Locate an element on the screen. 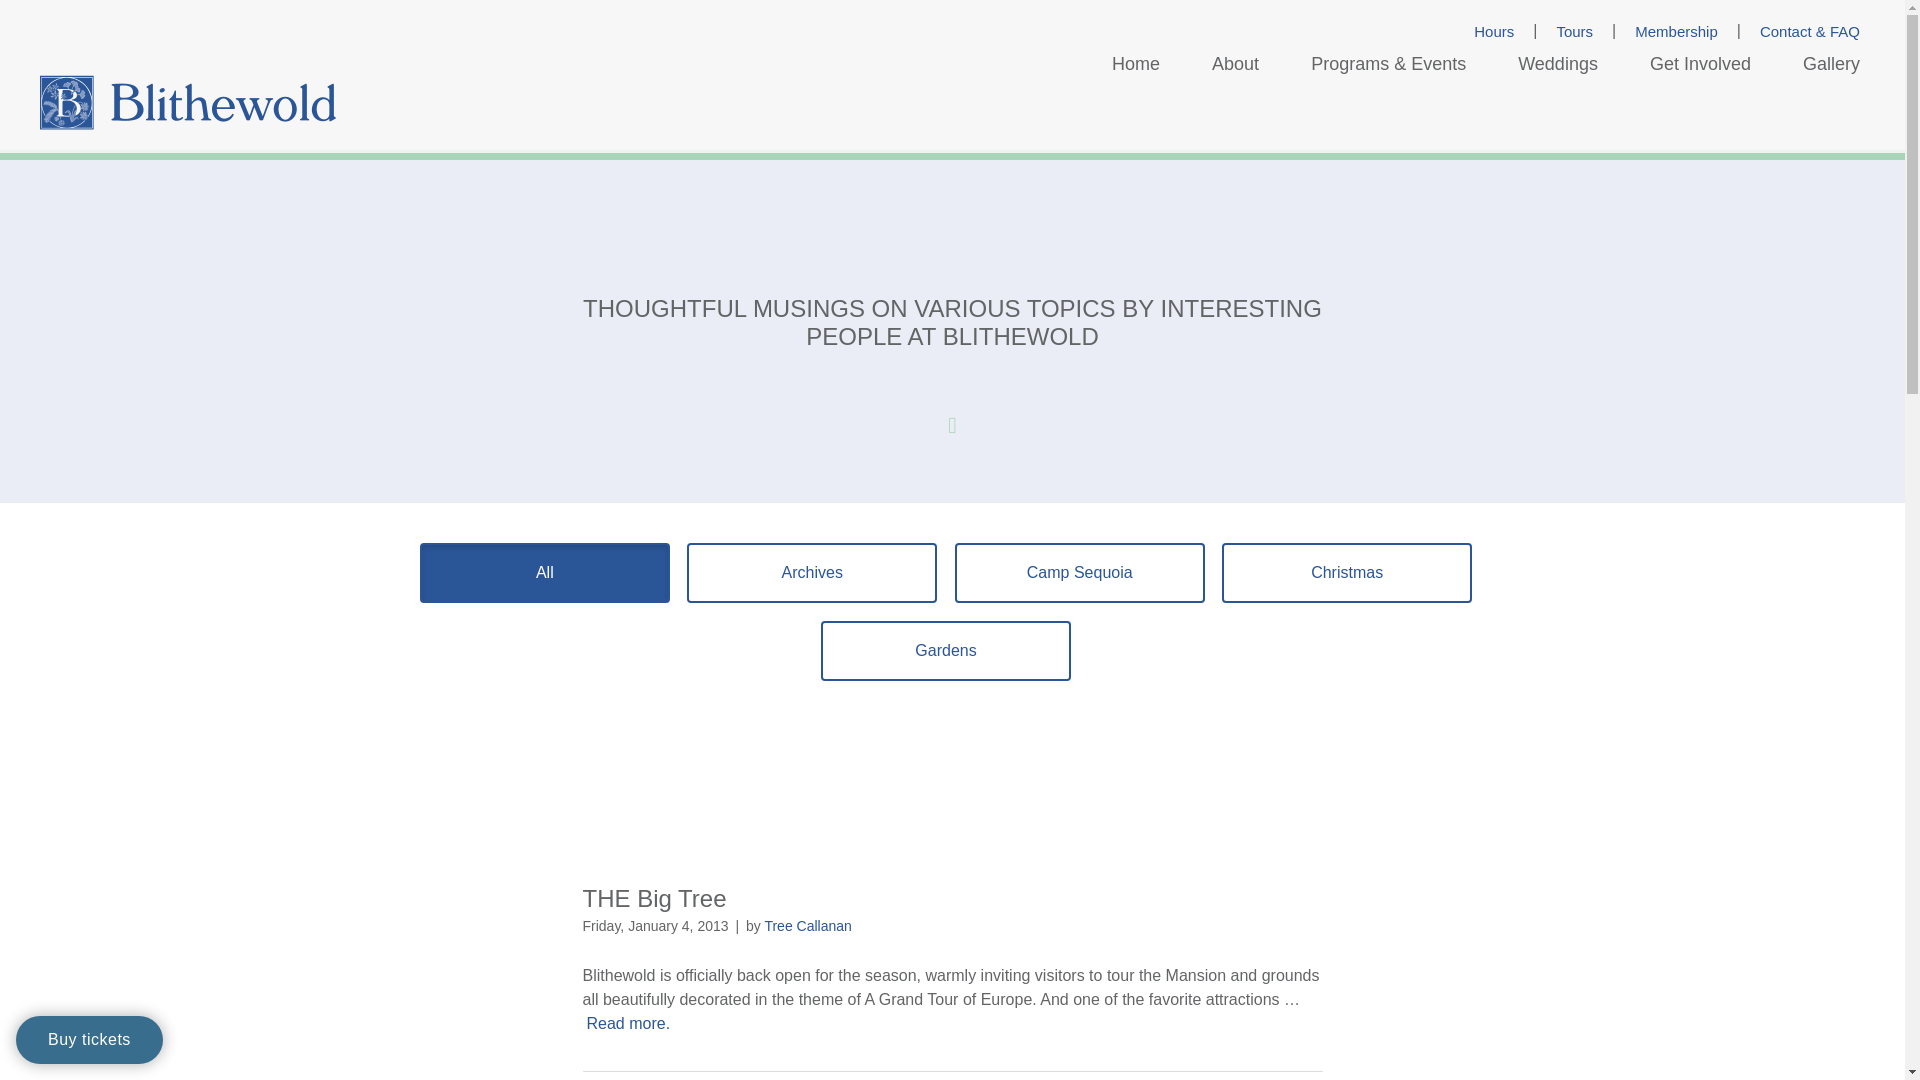 The image size is (1920, 1080). Weddings is located at coordinates (1558, 64).